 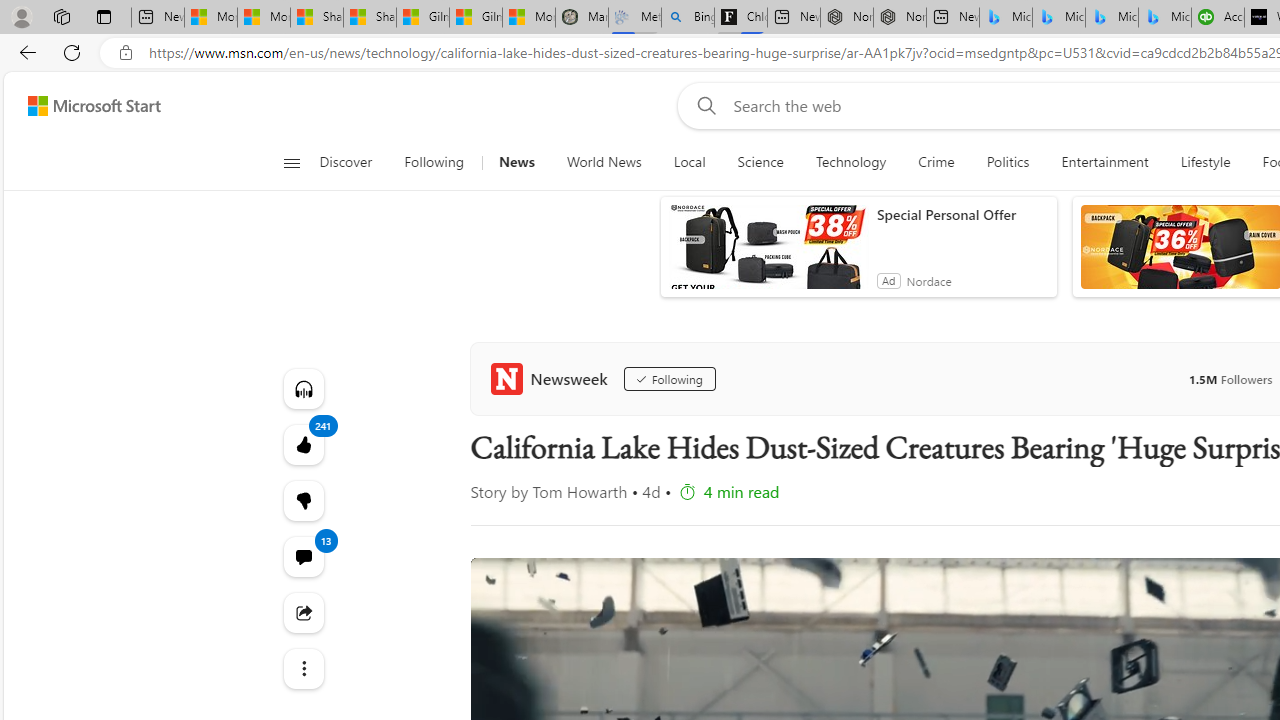 What do you see at coordinates (1104, 162) in the screenshot?
I see `Entertainment` at bounding box center [1104, 162].